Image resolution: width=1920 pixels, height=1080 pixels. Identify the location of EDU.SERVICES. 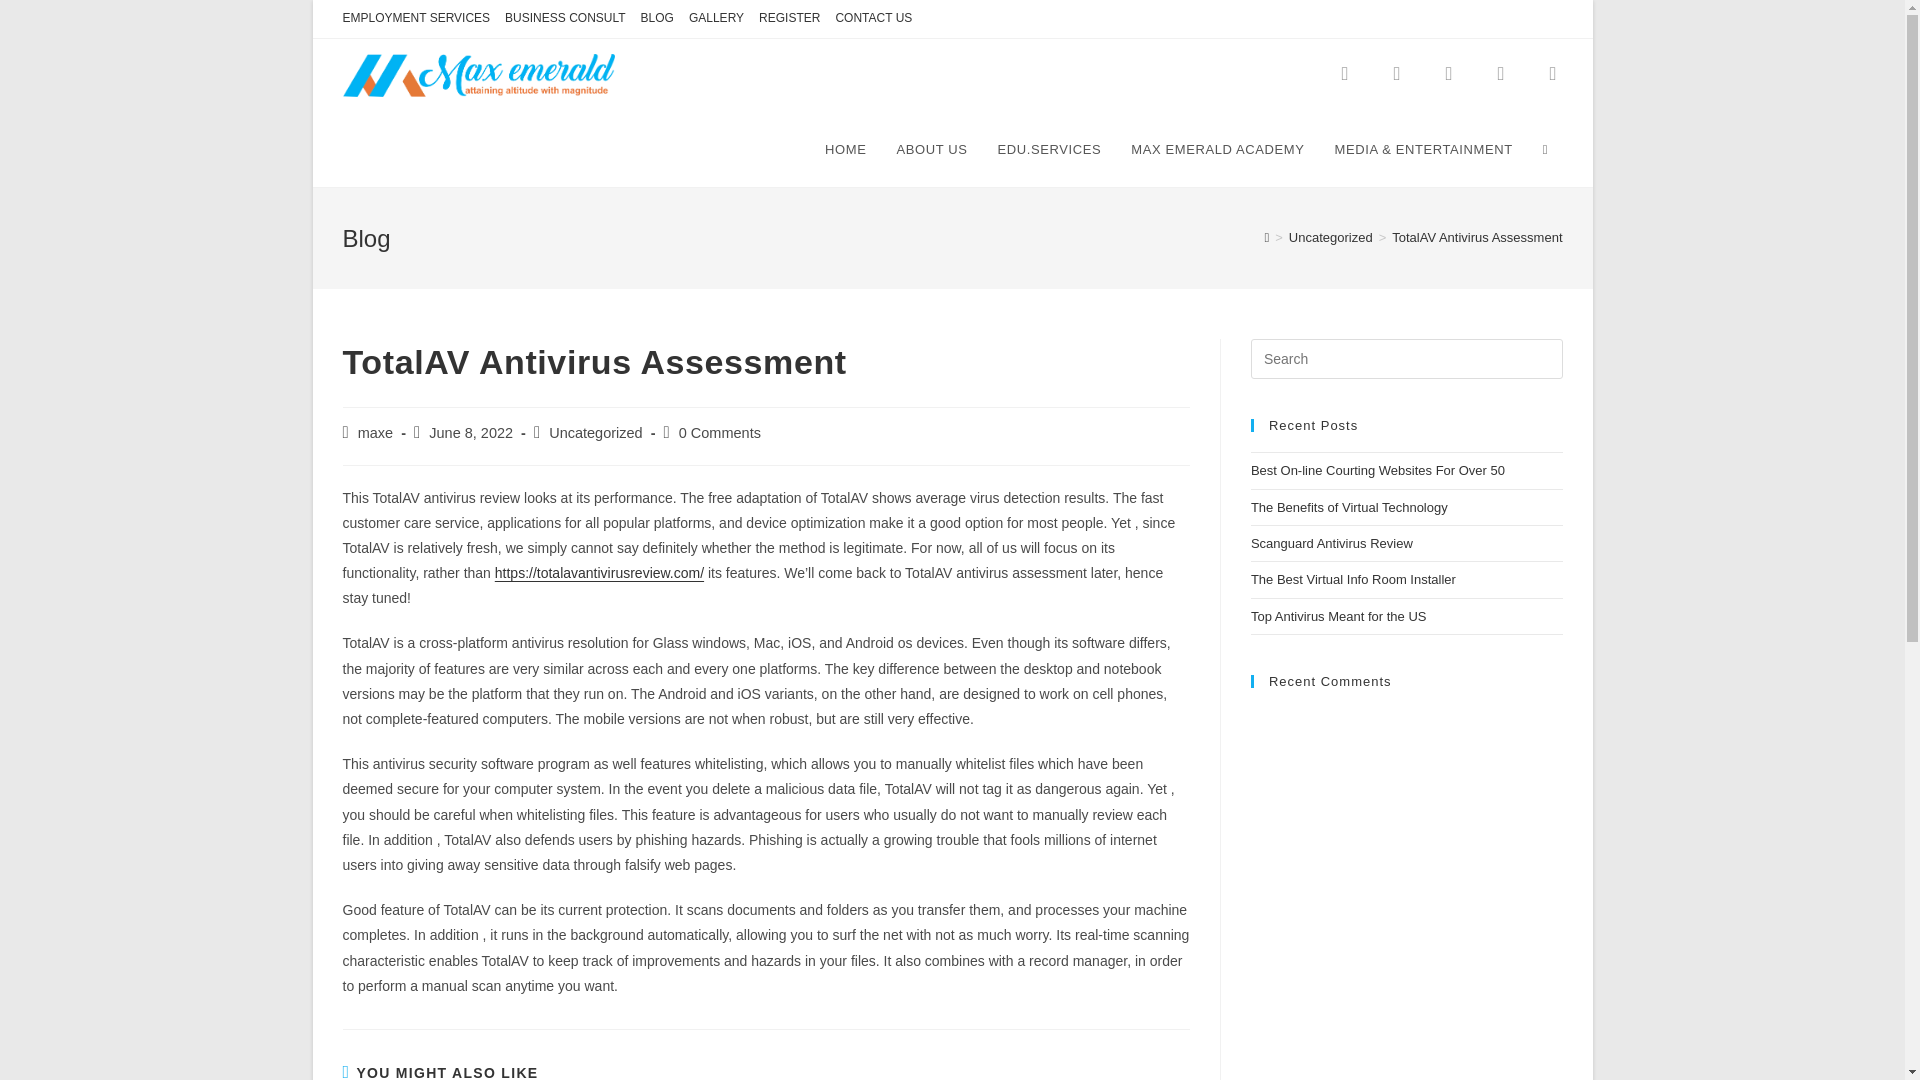
(1048, 150).